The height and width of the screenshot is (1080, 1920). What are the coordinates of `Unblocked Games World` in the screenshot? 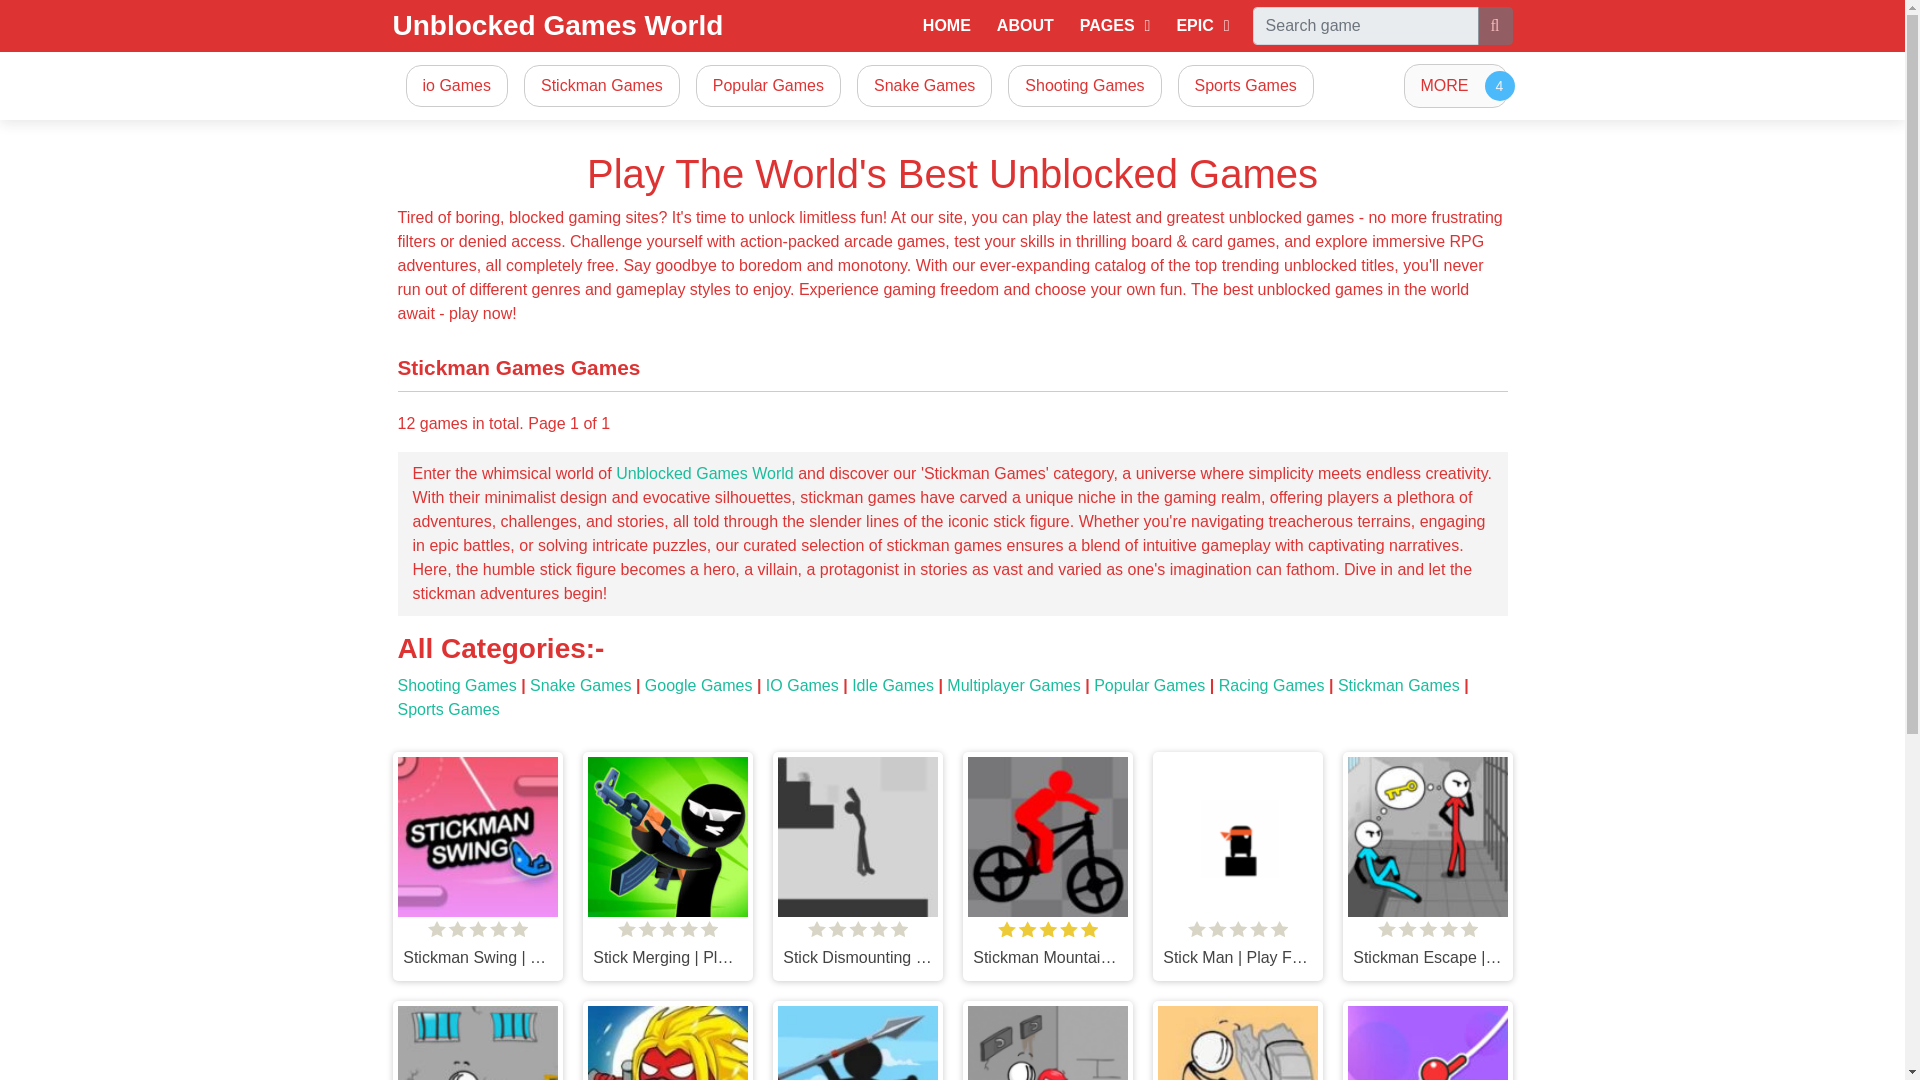 It's located at (557, 26).